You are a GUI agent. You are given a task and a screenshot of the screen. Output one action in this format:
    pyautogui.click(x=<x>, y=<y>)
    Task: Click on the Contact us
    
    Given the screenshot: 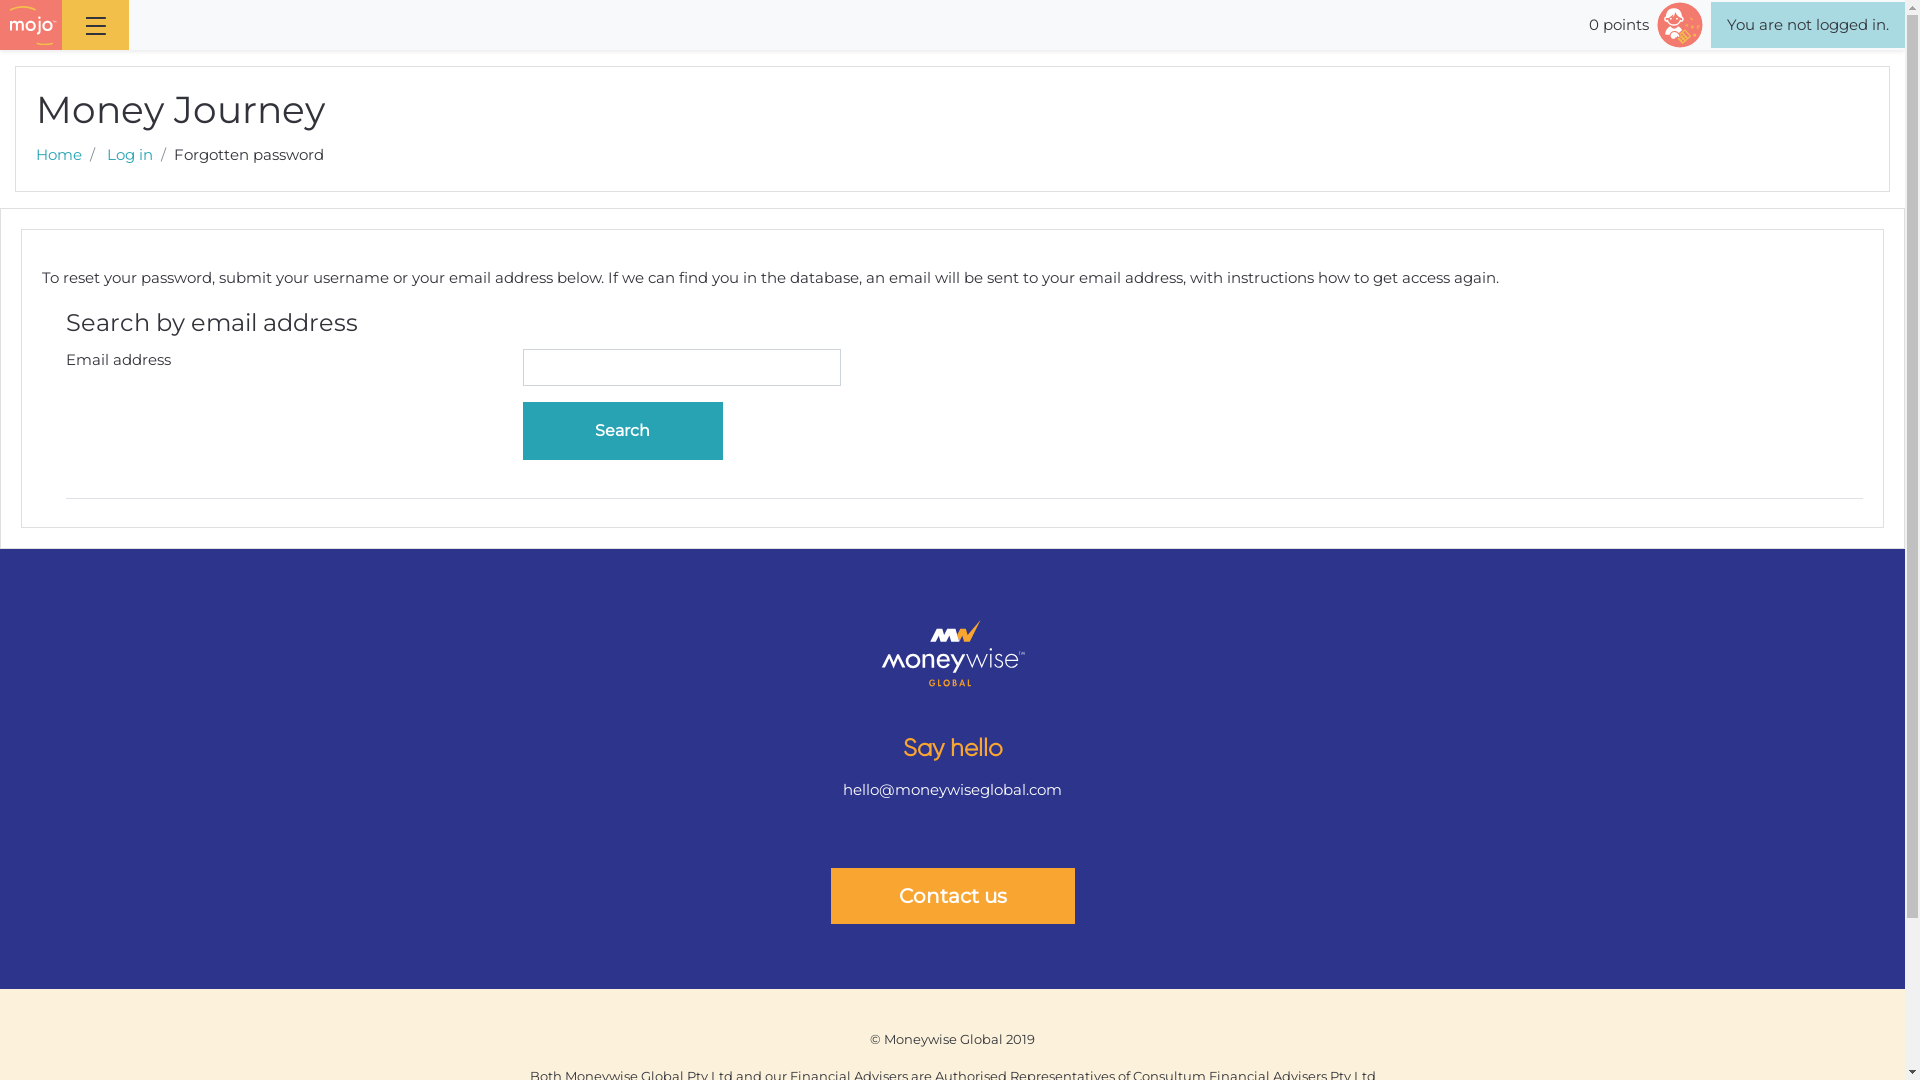 What is the action you would take?
    pyautogui.click(x=952, y=896)
    